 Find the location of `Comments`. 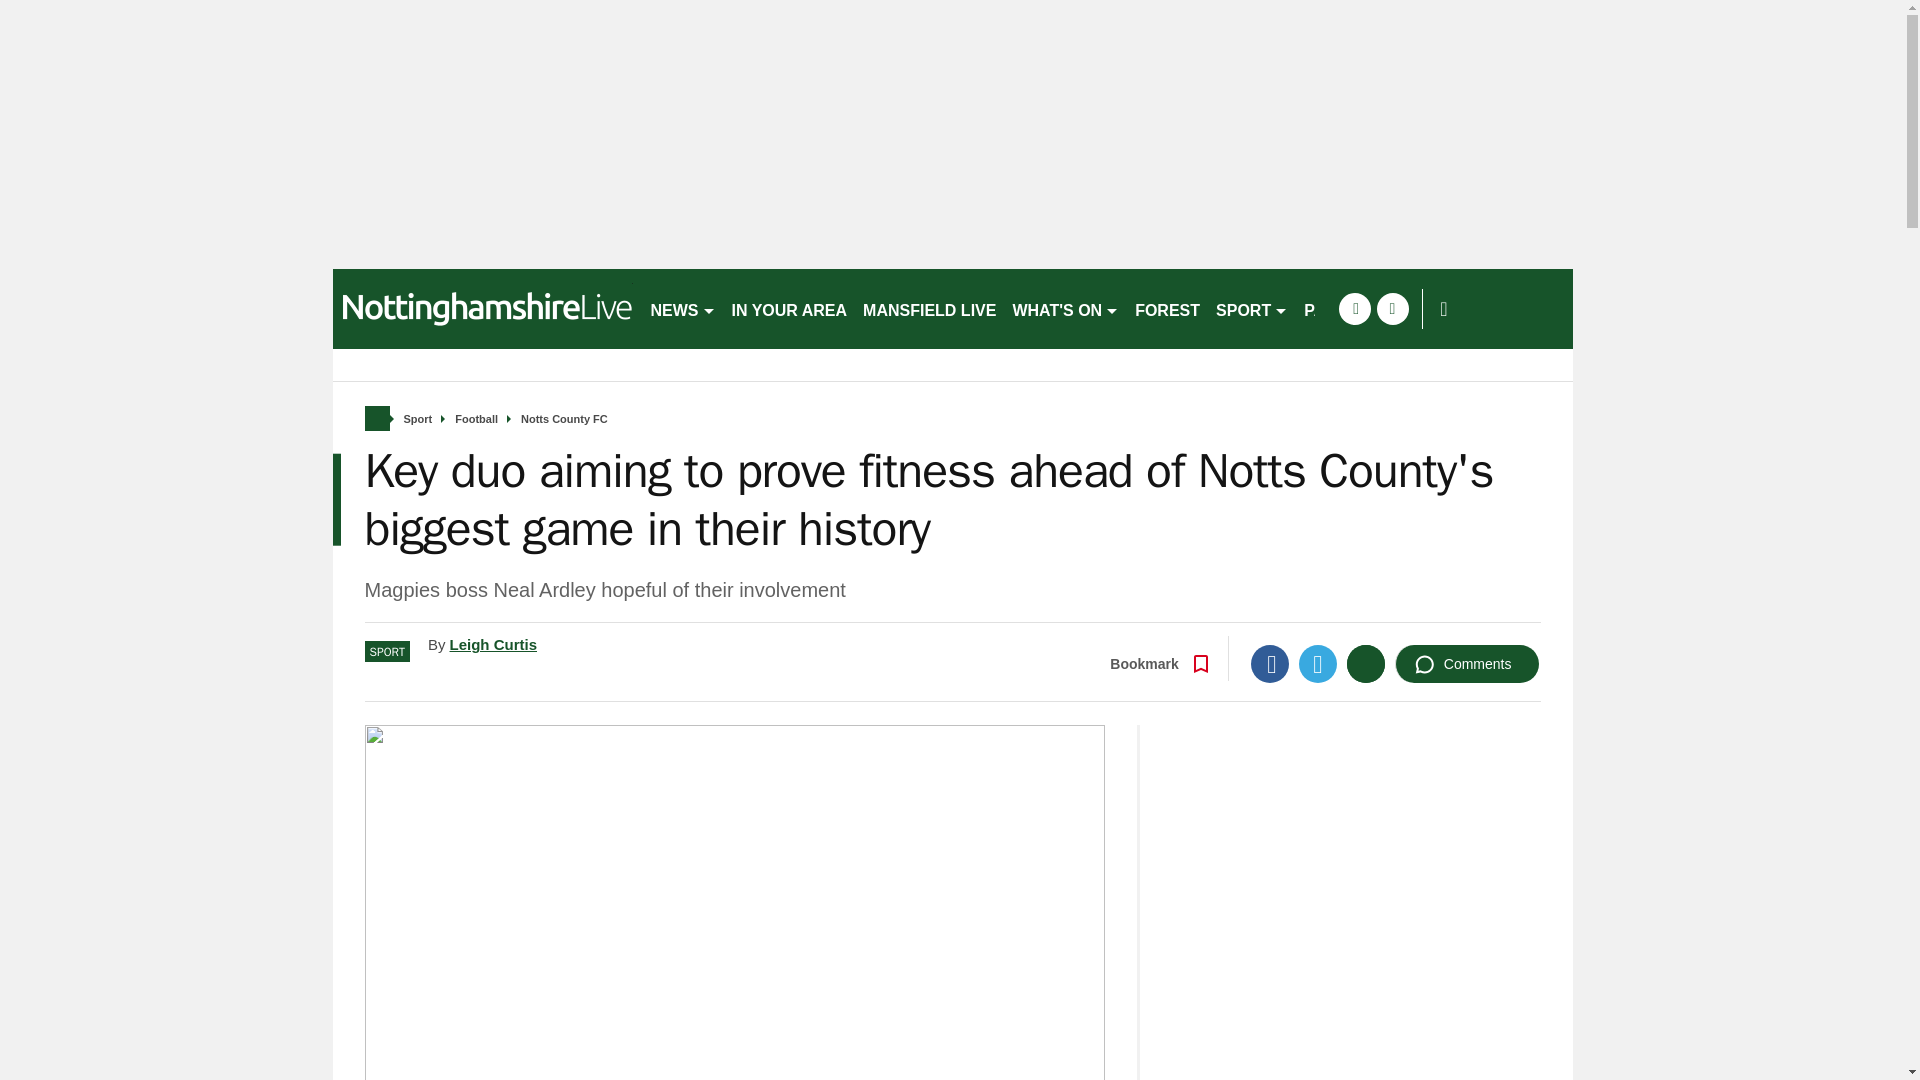

Comments is located at coordinates (1467, 663).